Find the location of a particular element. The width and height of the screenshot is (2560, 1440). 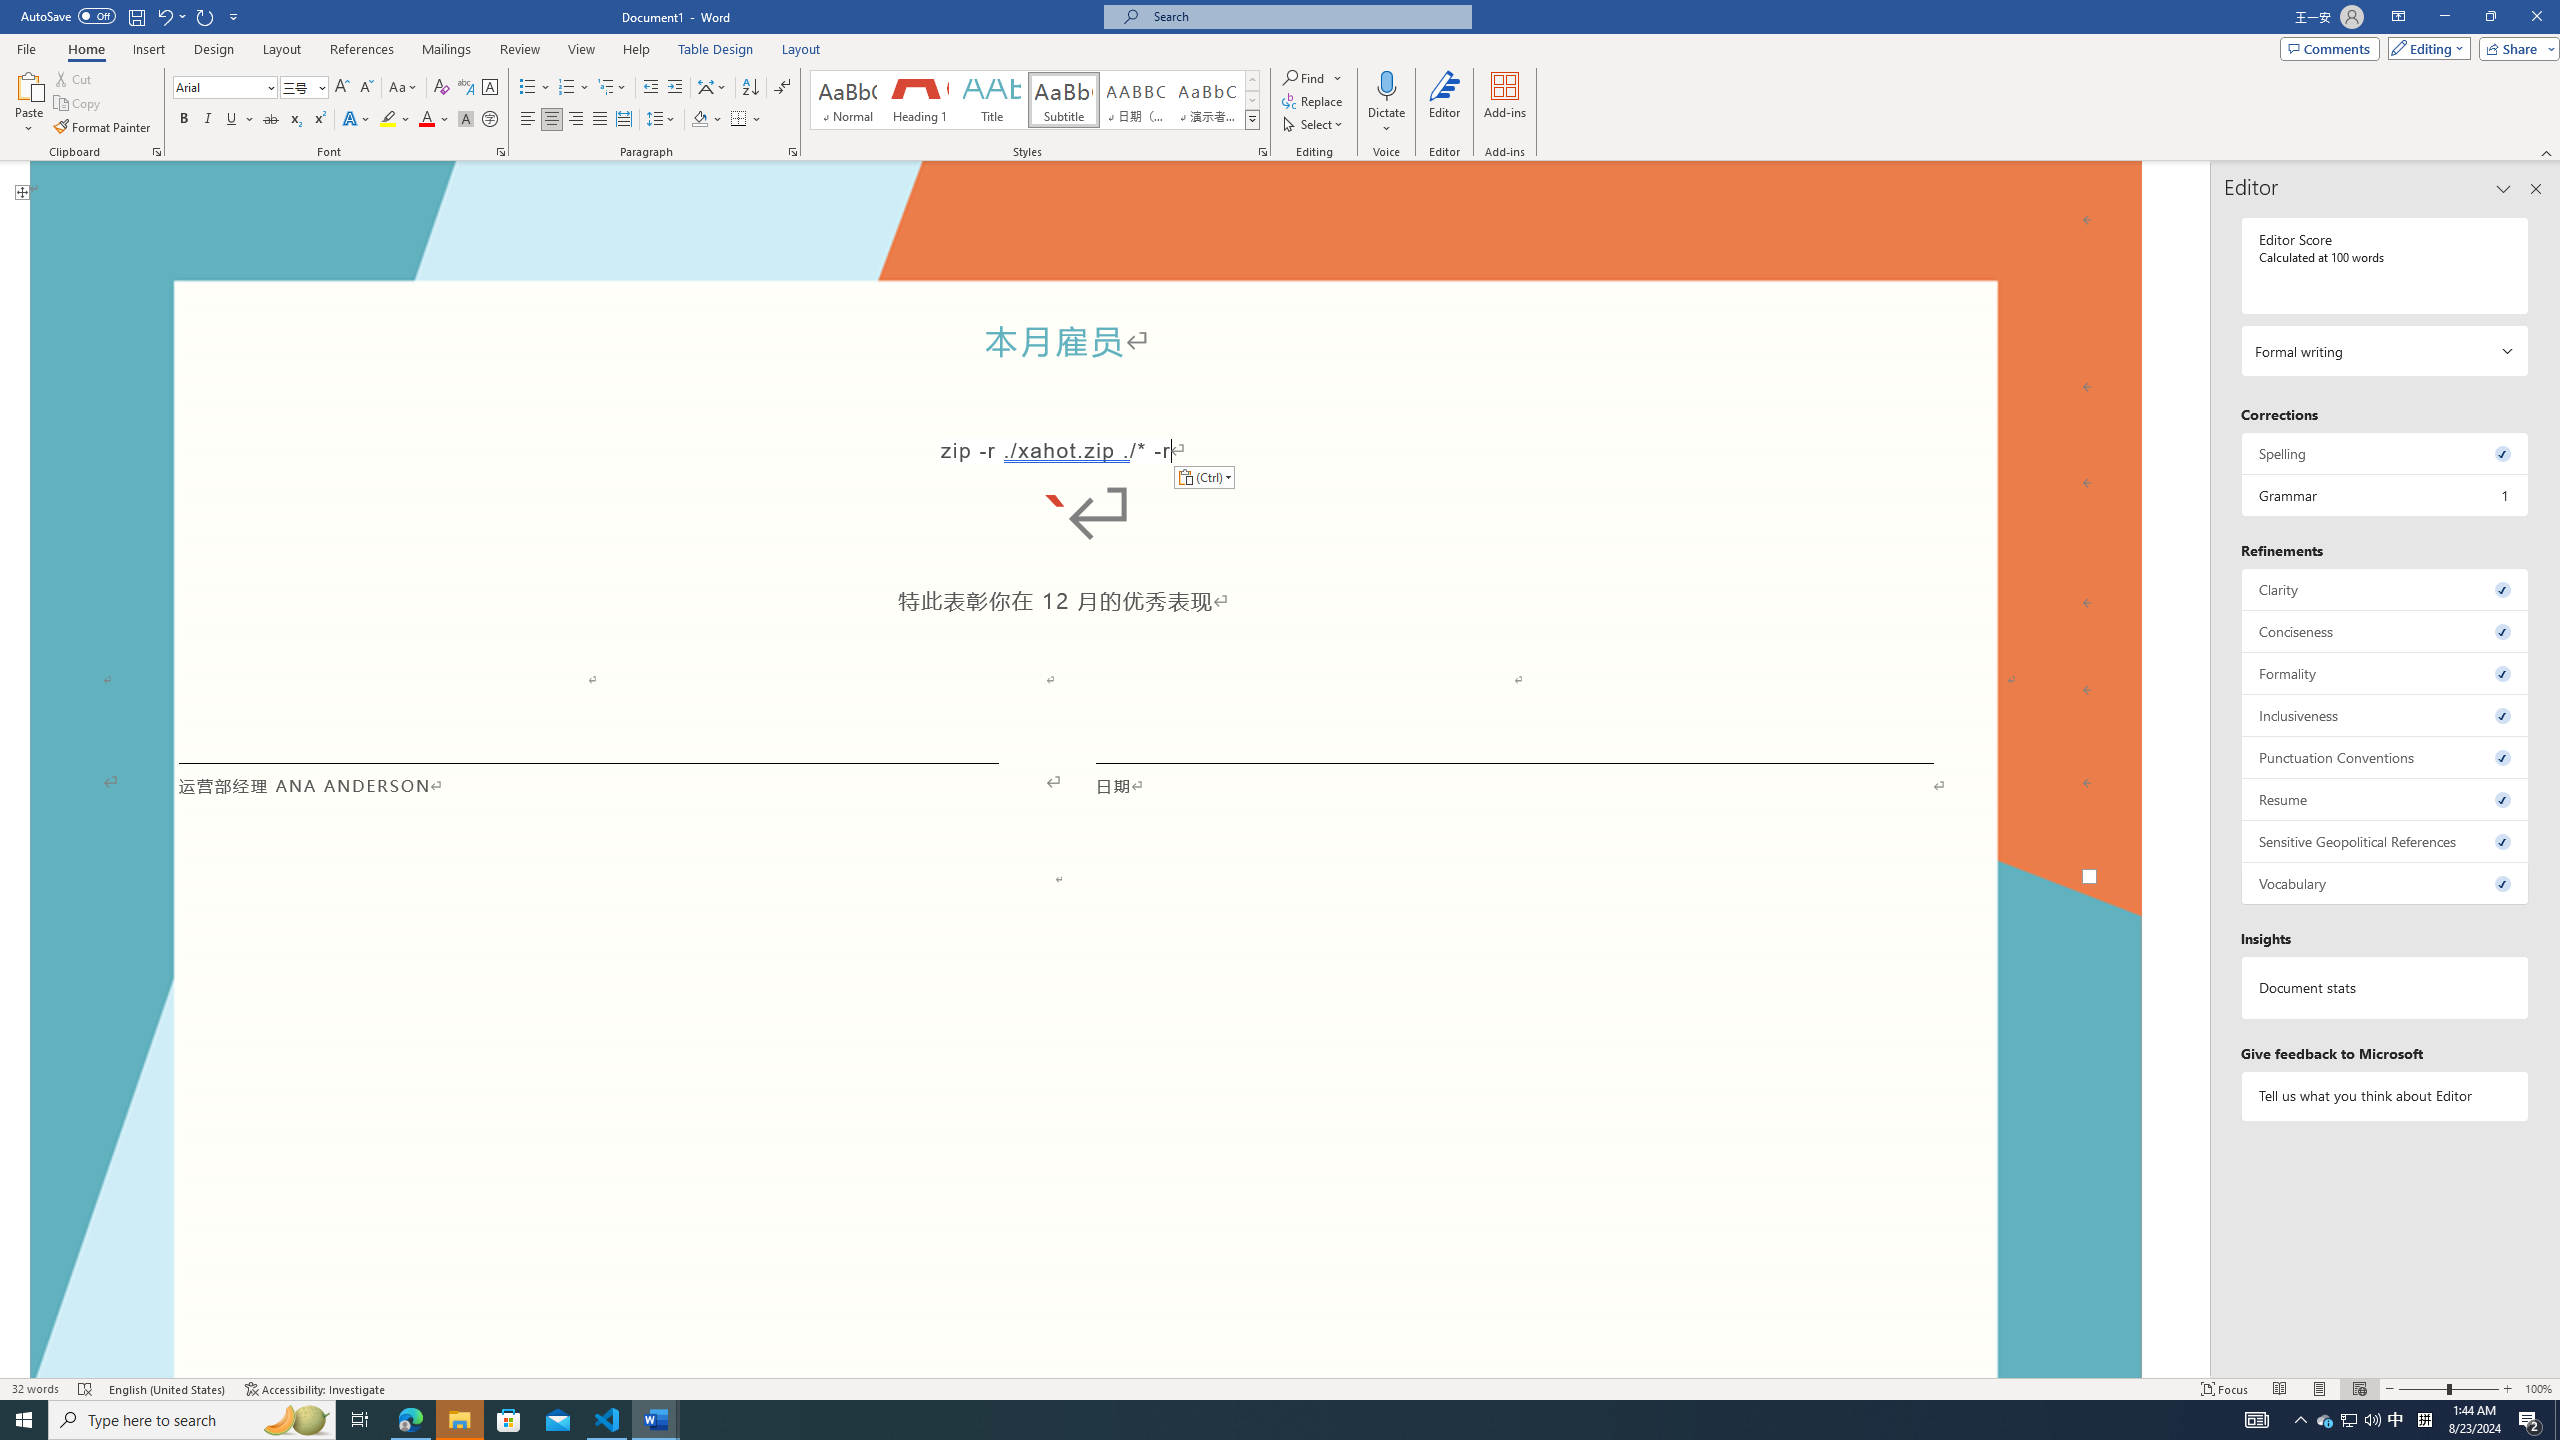

Microsoft search is located at coordinates (1306, 16).